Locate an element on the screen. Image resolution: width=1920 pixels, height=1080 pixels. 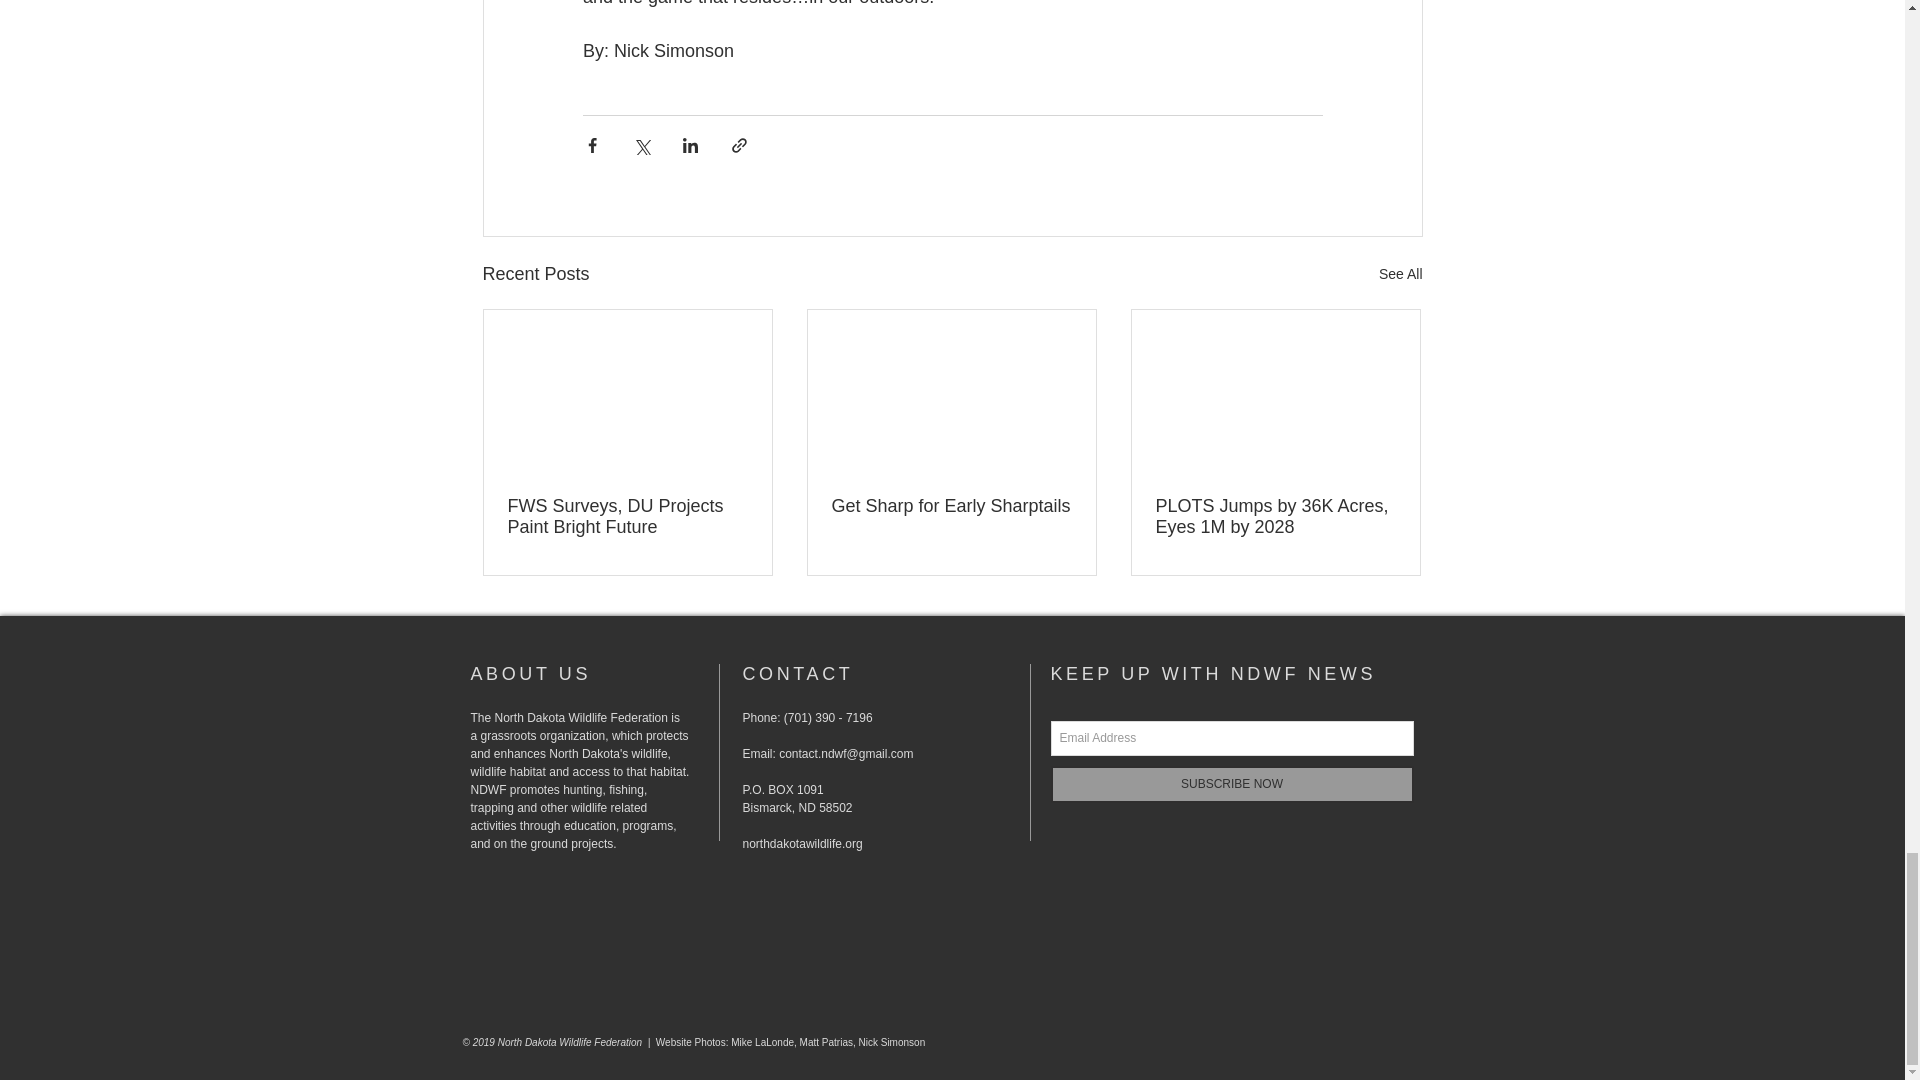
See All is located at coordinates (1400, 274).